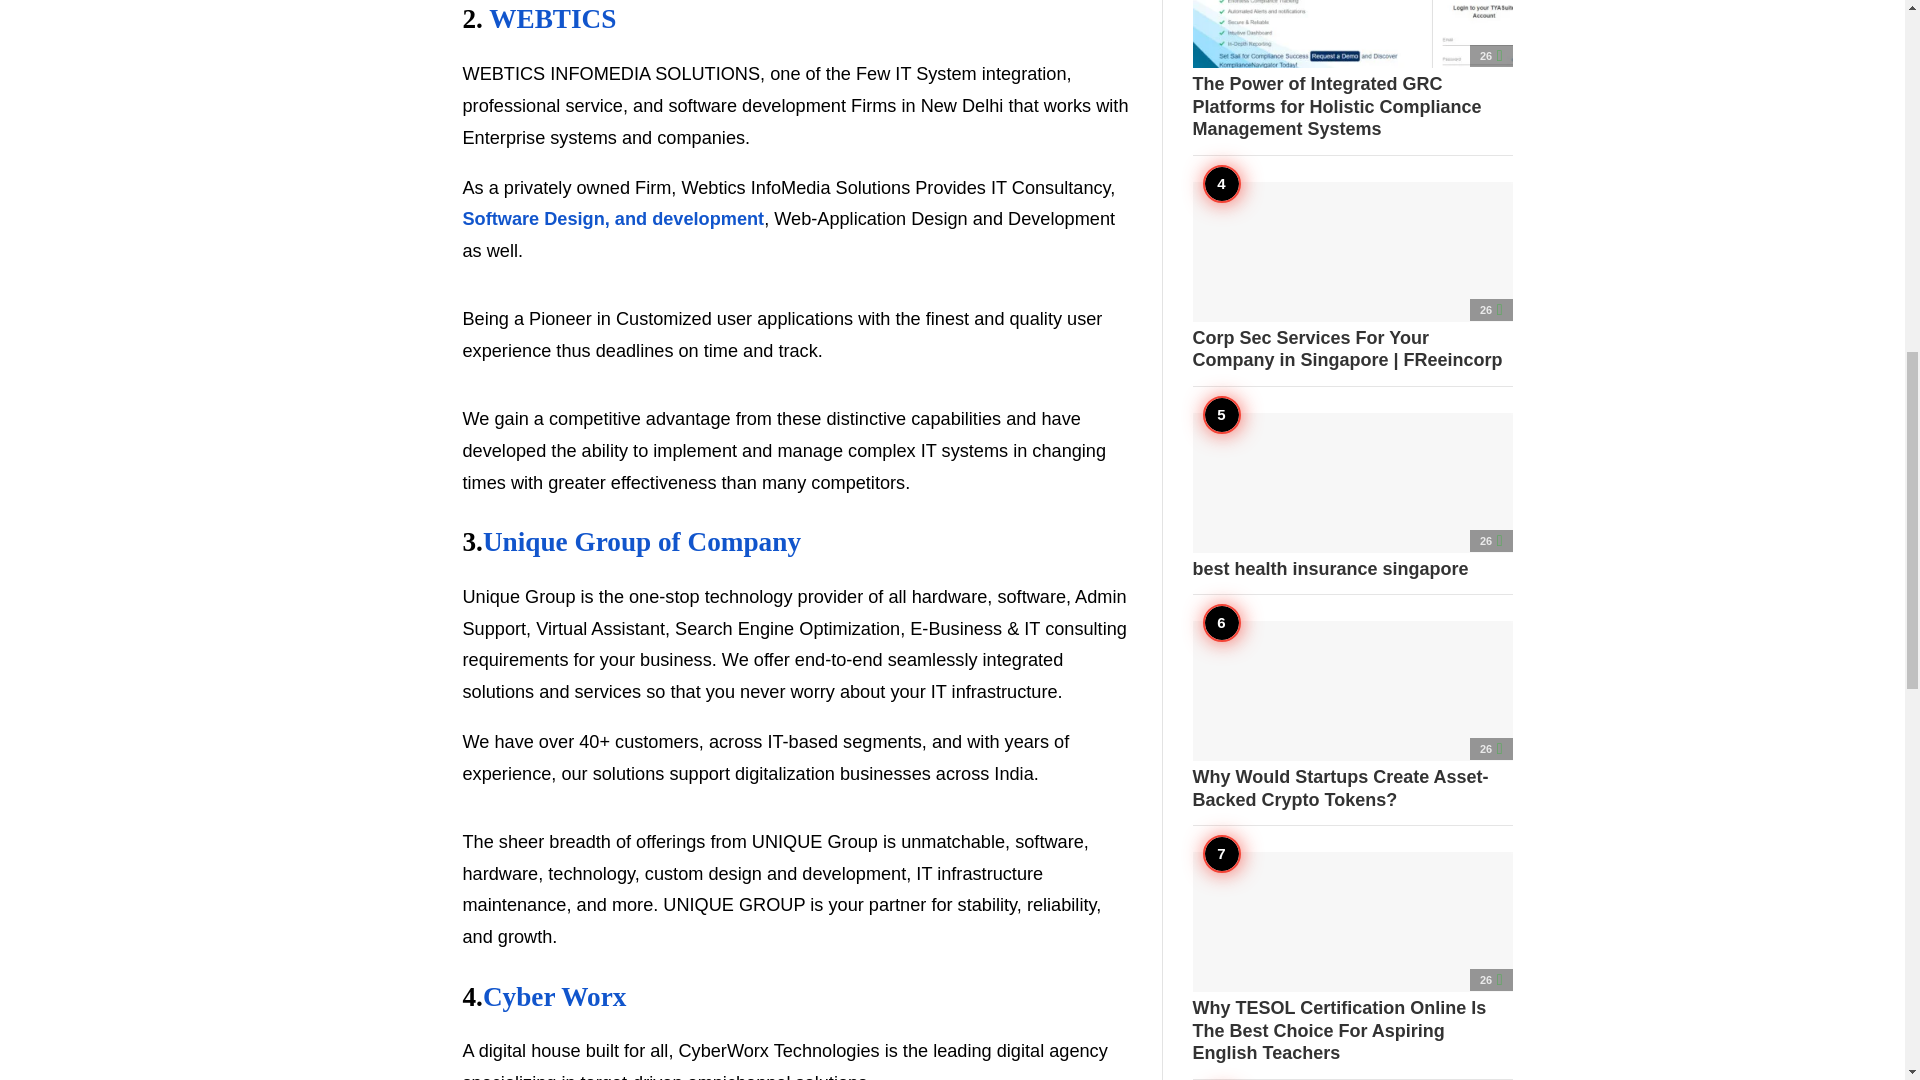  Describe the element at coordinates (1352, 716) in the screenshot. I see `Why Would Startups Create Asset-Backed Crypto Tokens?` at that location.